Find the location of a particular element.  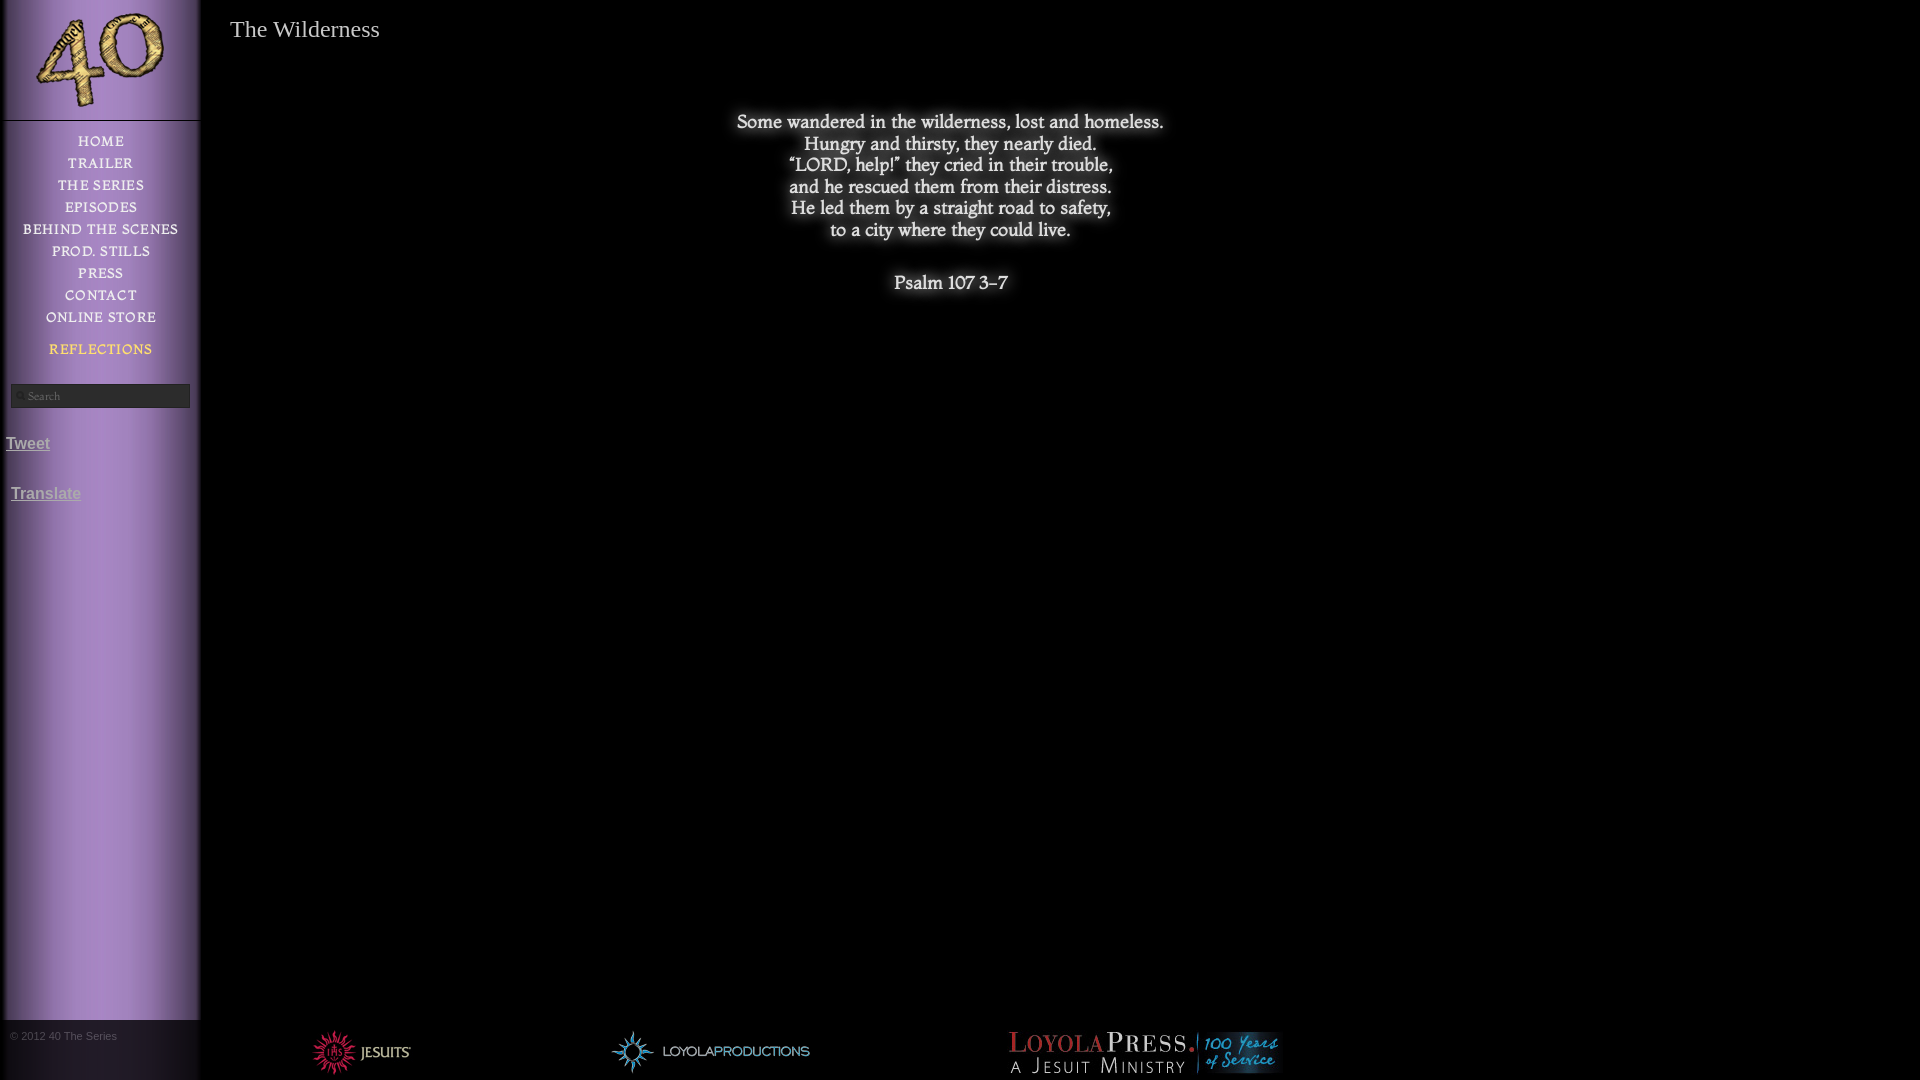

ONLINE STORE is located at coordinates (101, 321).